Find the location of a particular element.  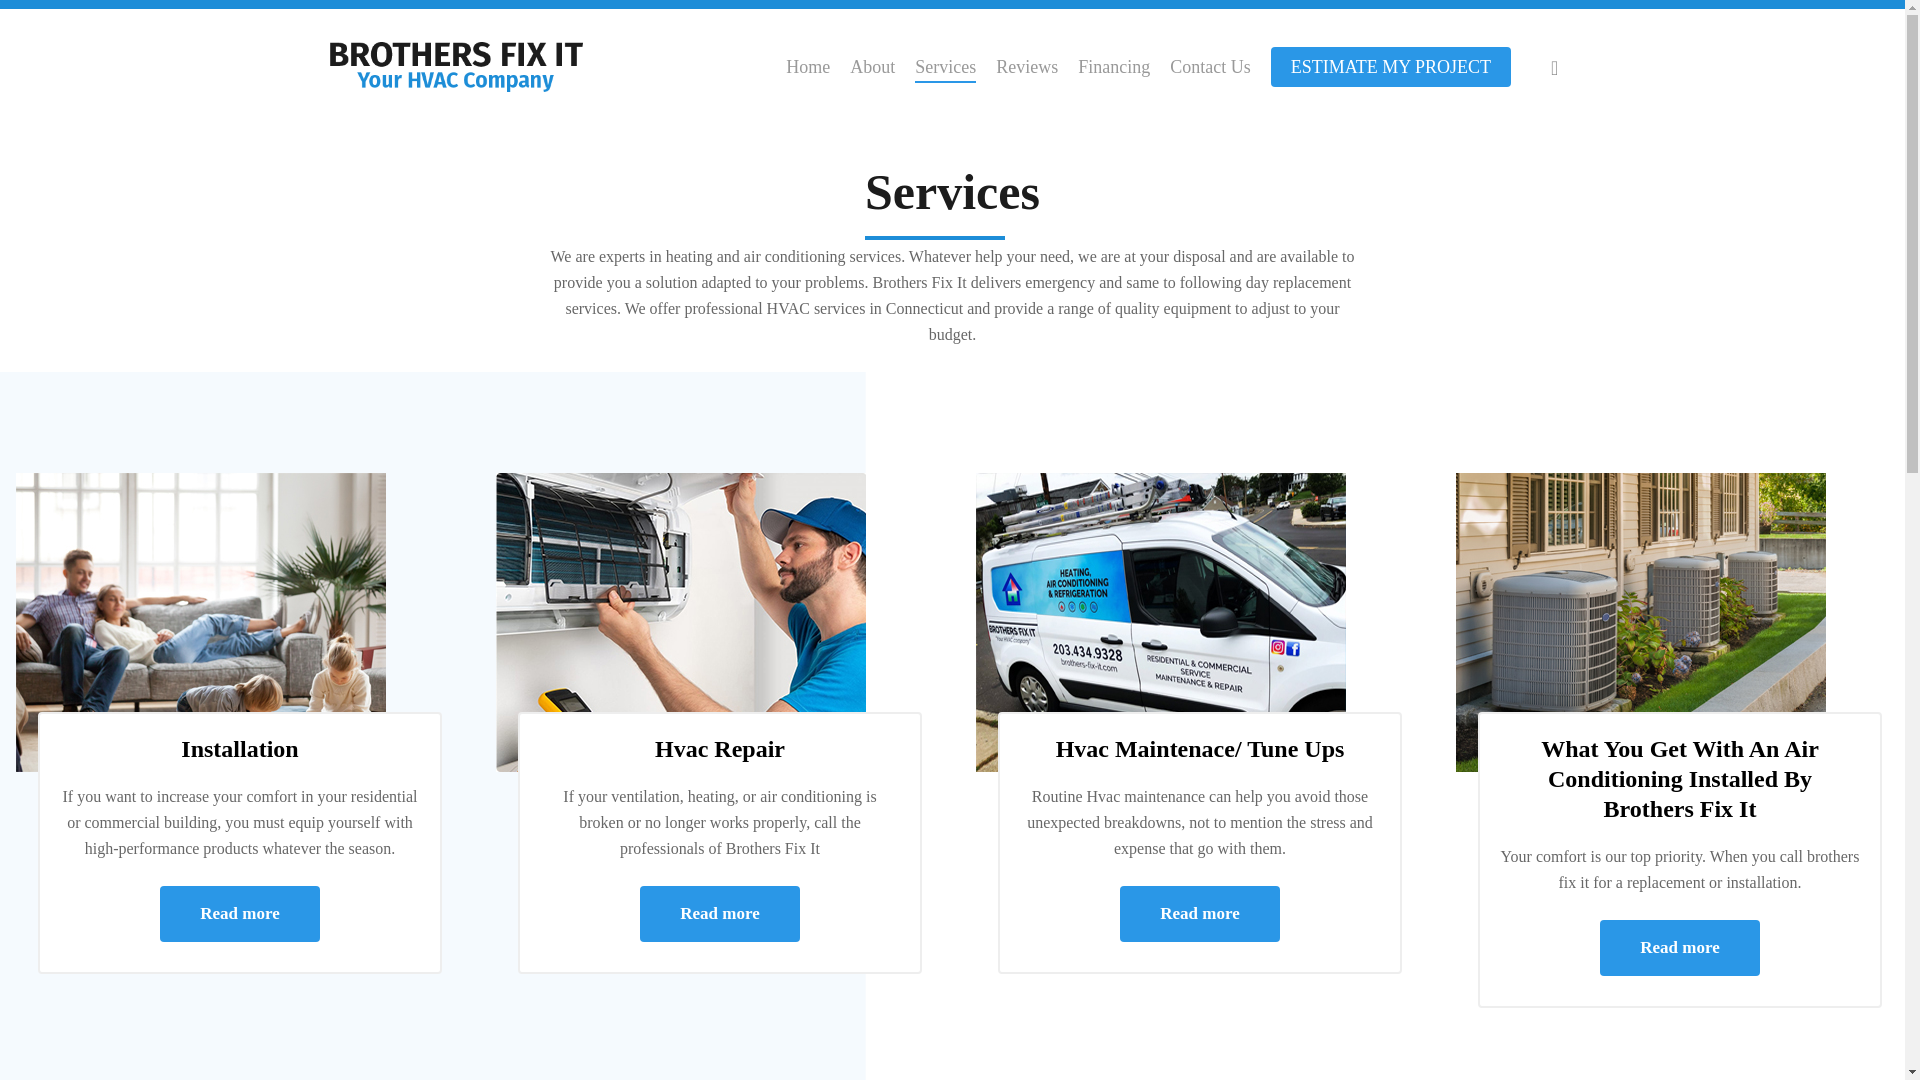

Read more is located at coordinates (718, 913).